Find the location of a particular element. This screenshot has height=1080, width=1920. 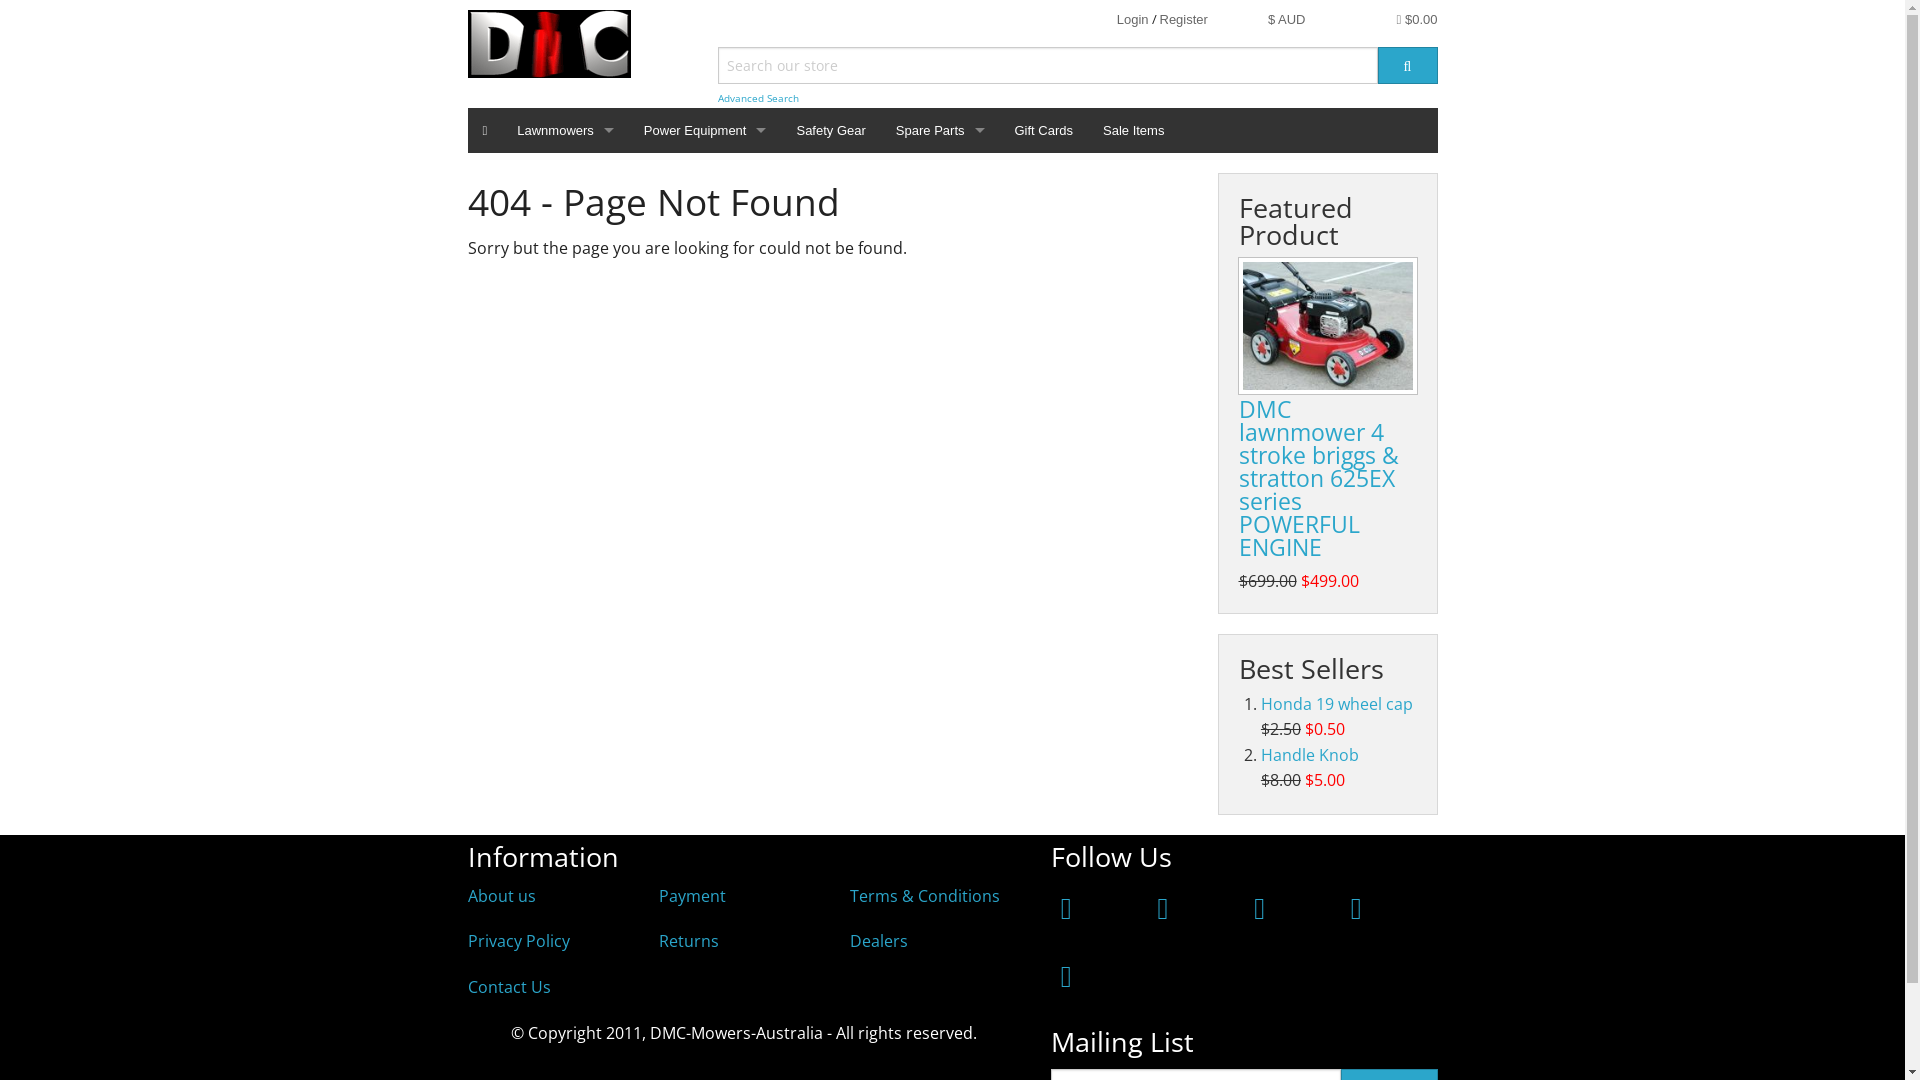

Cables & Controls is located at coordinates (940, 290).